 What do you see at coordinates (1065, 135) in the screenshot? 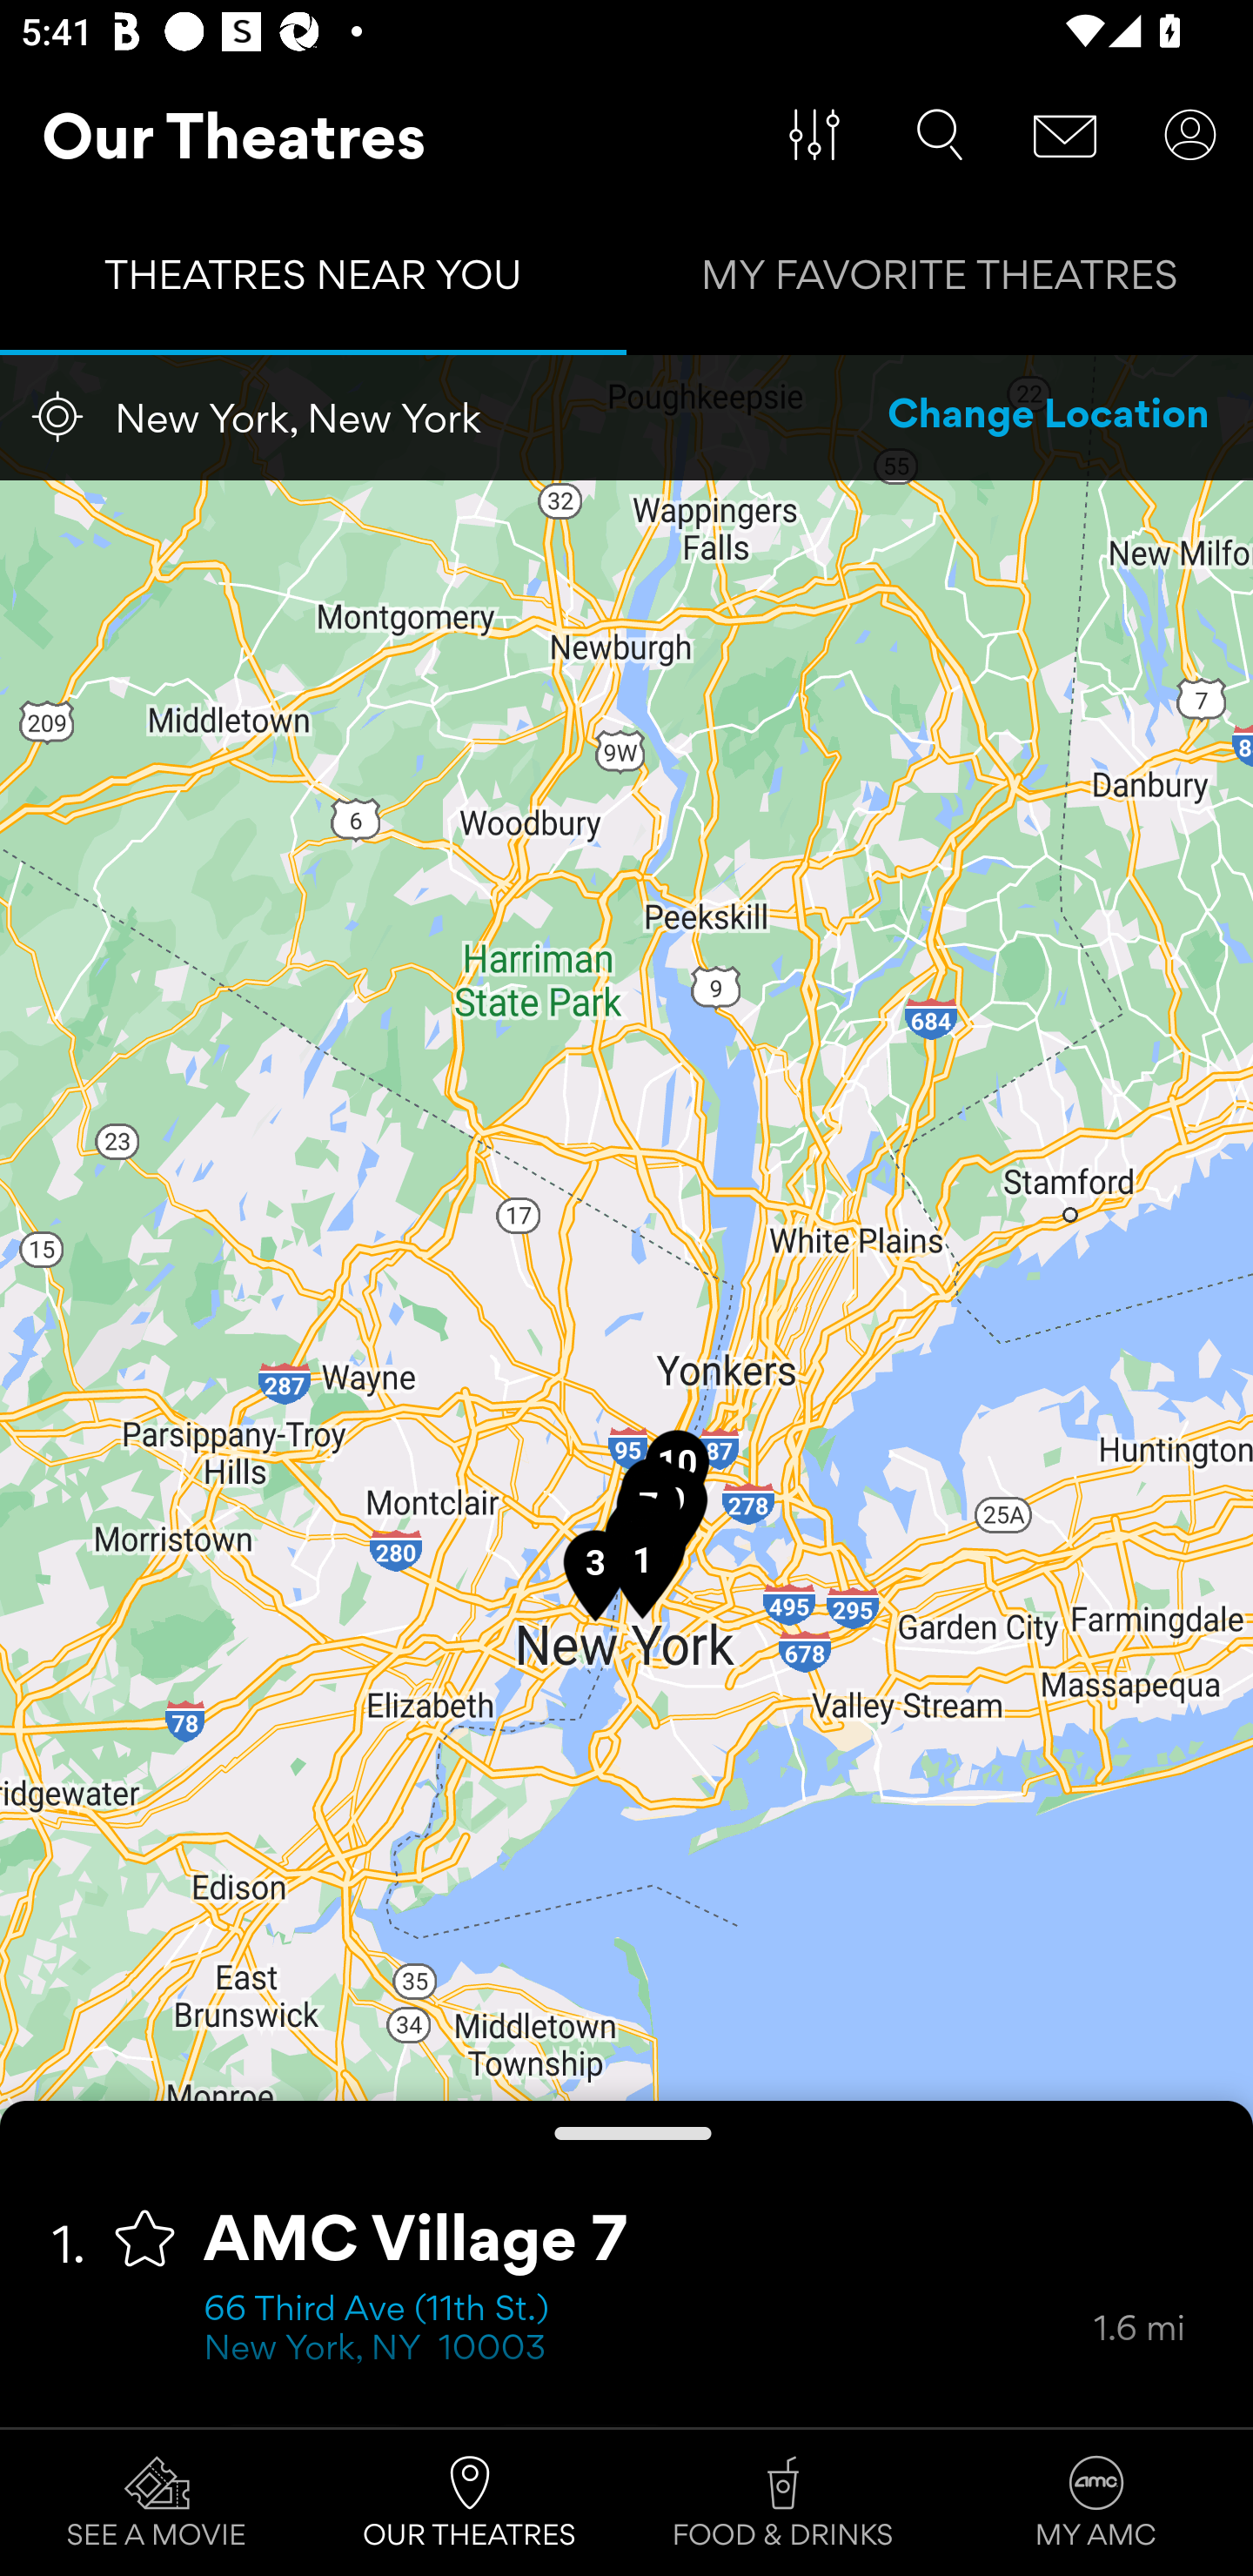
I see `Message Center` at bounding box center [1065, 135].